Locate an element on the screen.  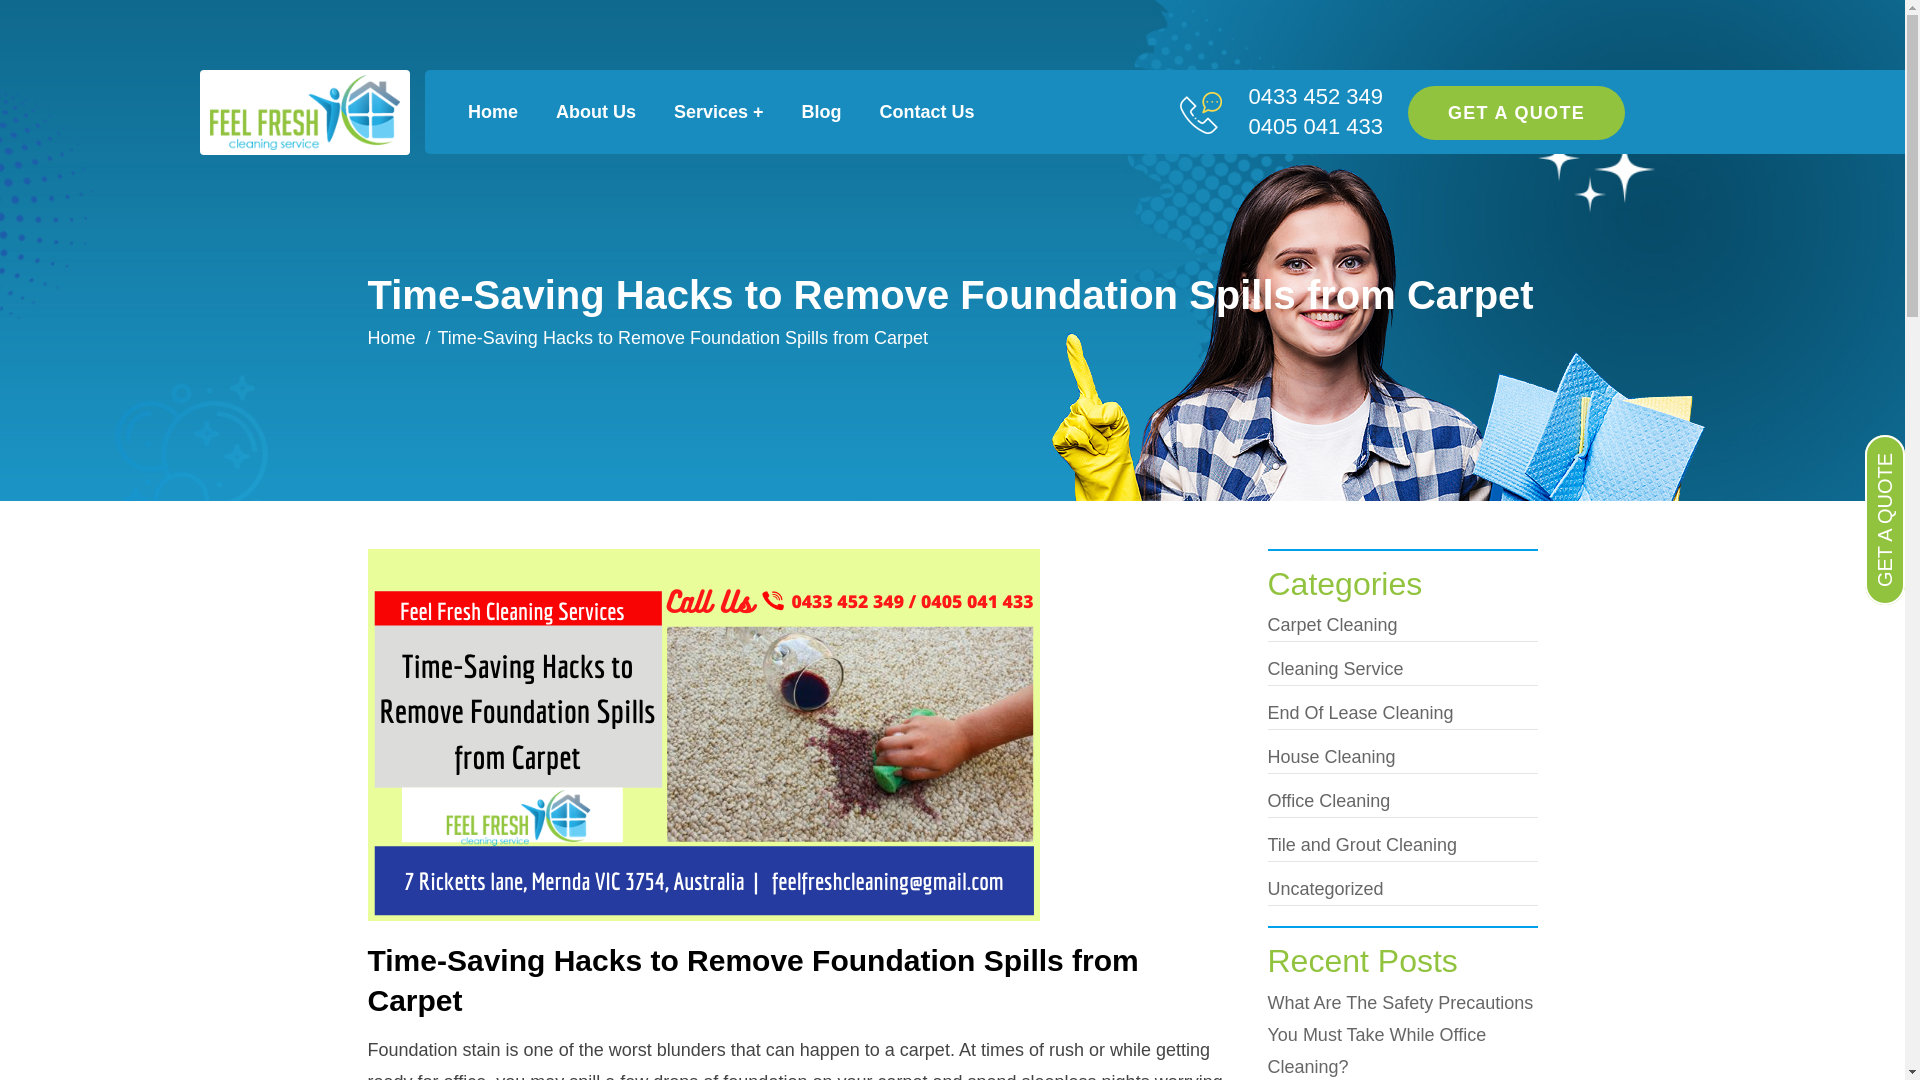
Cleaning Service is located at coordinates (1403, 670).